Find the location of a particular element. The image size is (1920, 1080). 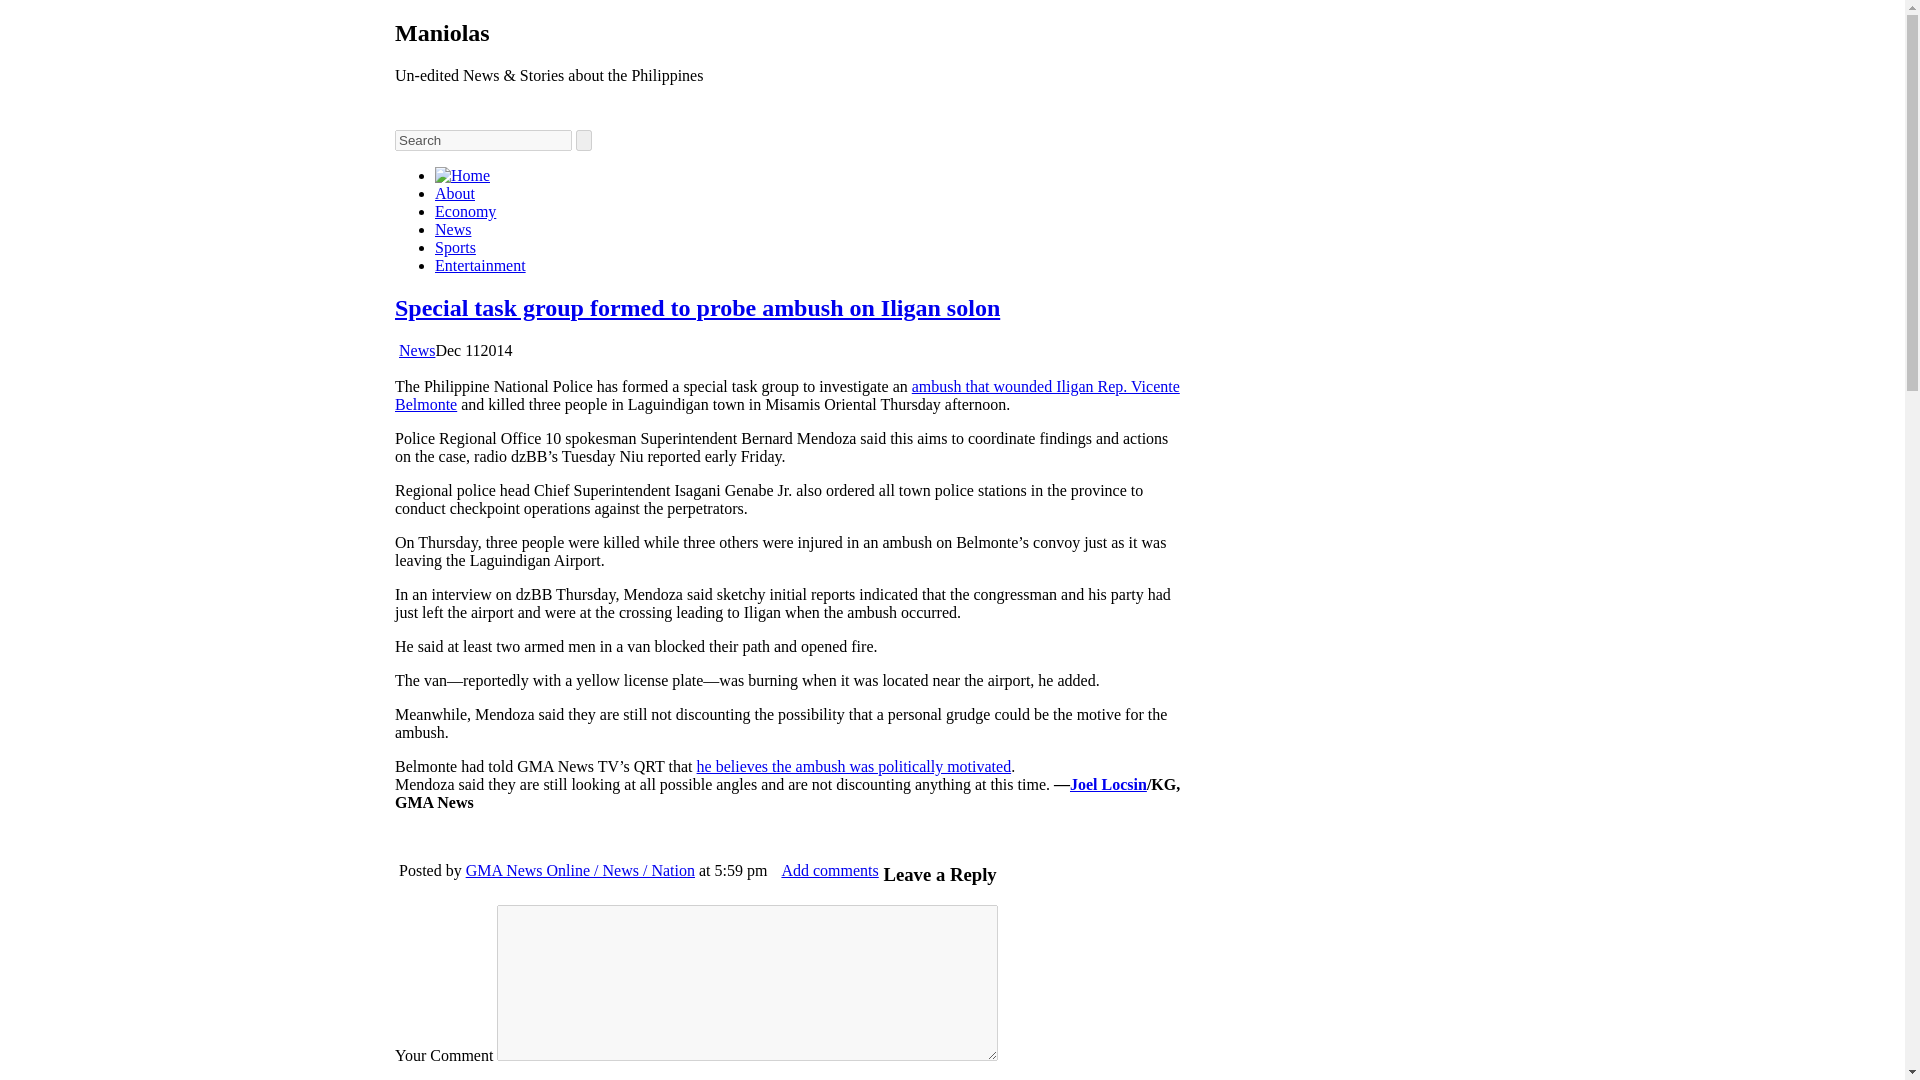

Search is located at coordinates (484, 140).